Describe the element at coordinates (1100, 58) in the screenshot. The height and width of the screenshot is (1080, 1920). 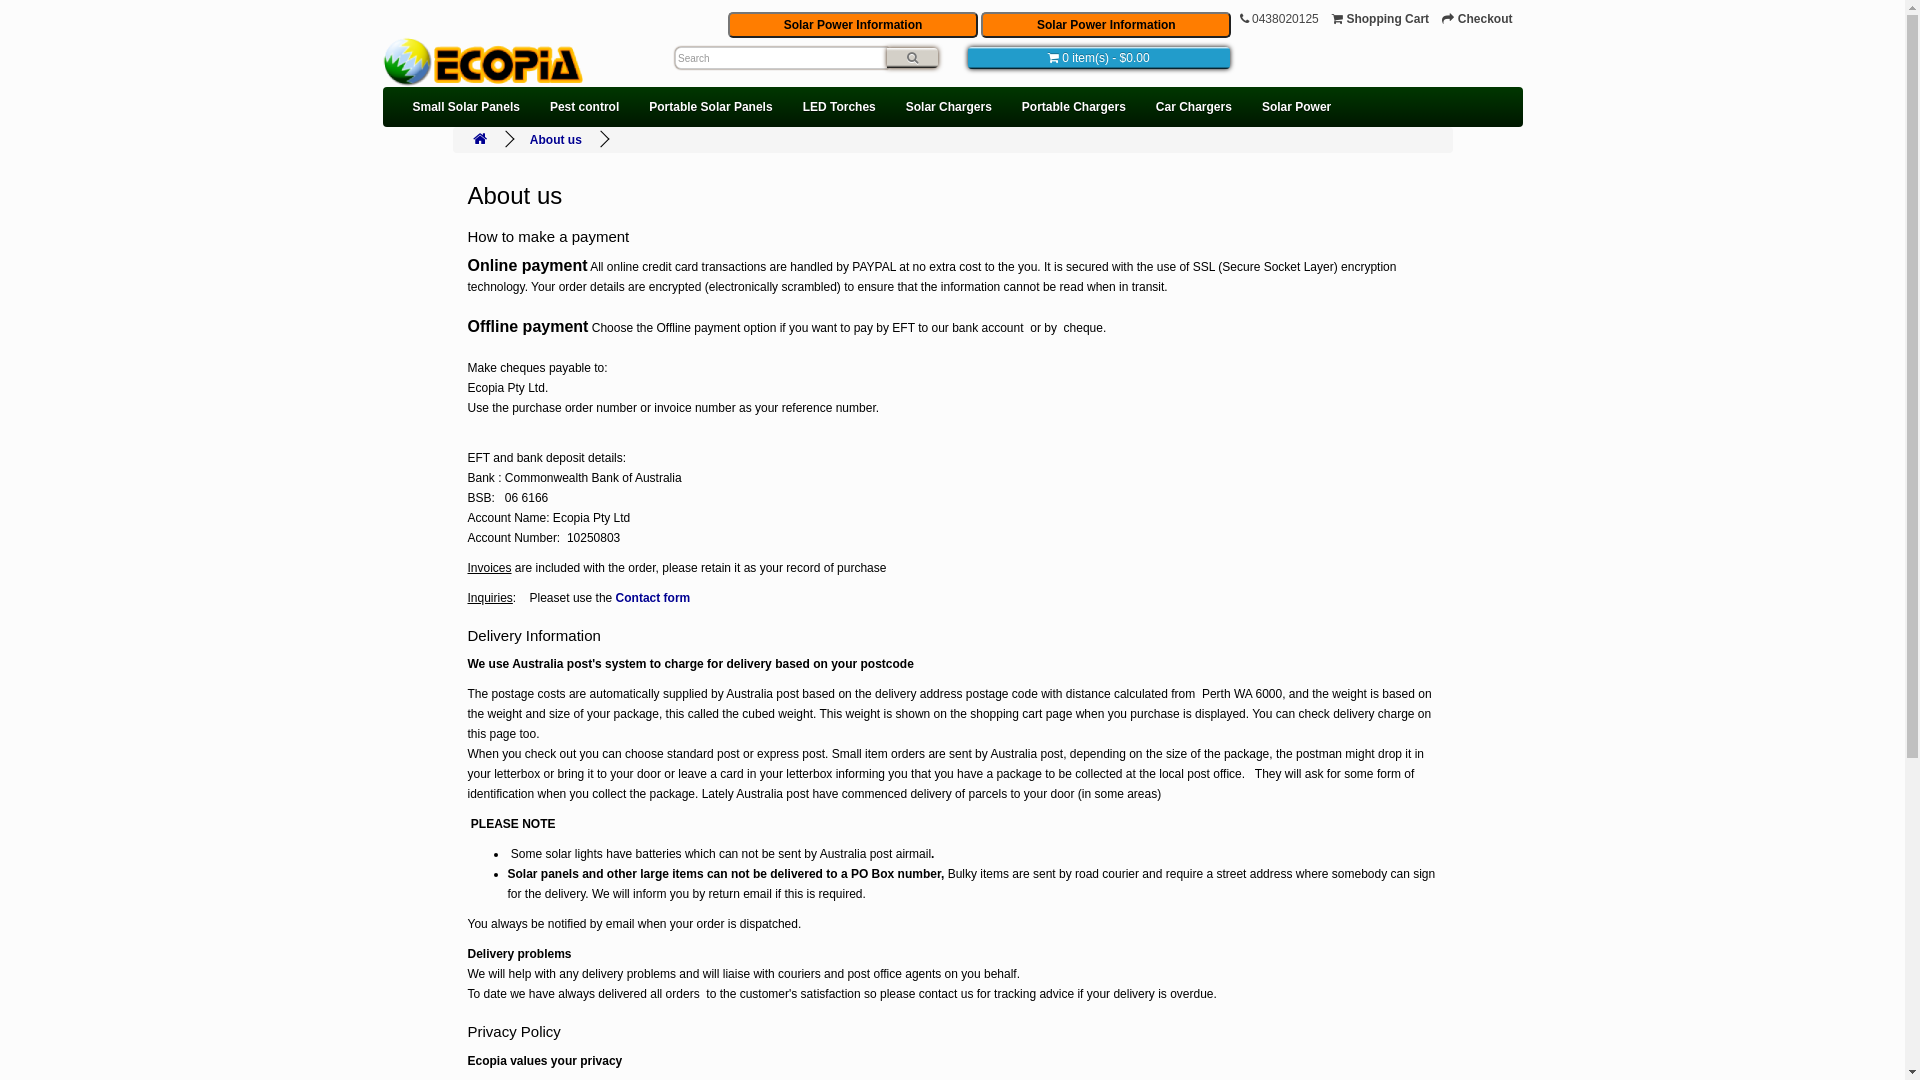
I see `0 item(s) - $0.00` at that location.